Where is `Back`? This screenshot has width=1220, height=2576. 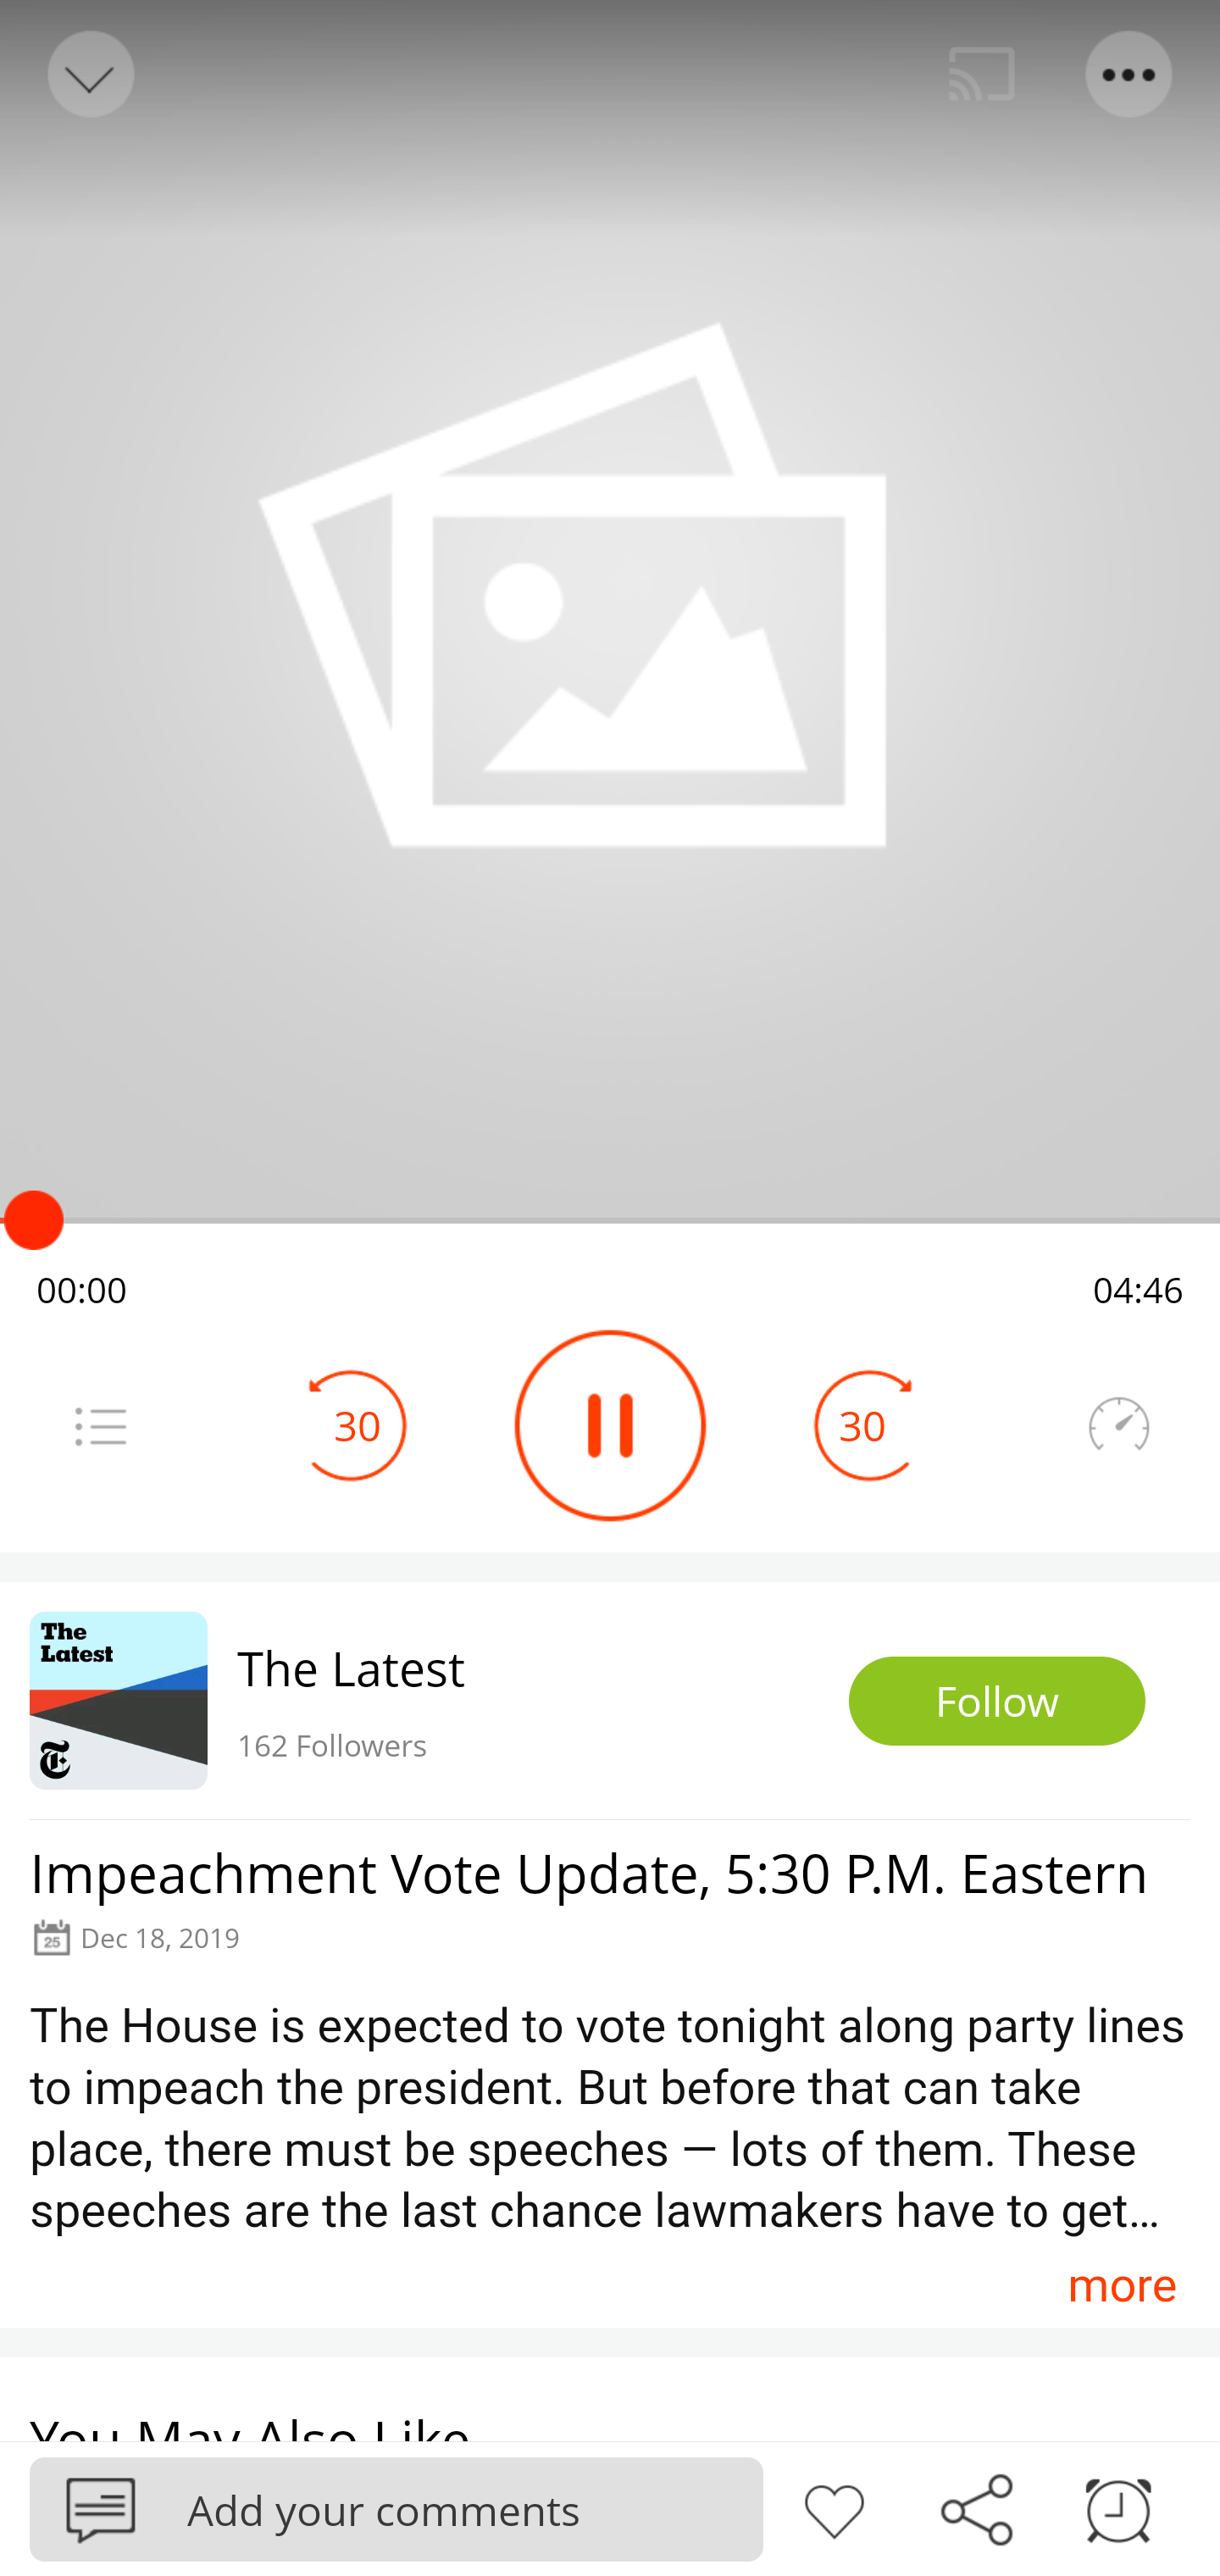
Back is located at coordinates (88, 75).